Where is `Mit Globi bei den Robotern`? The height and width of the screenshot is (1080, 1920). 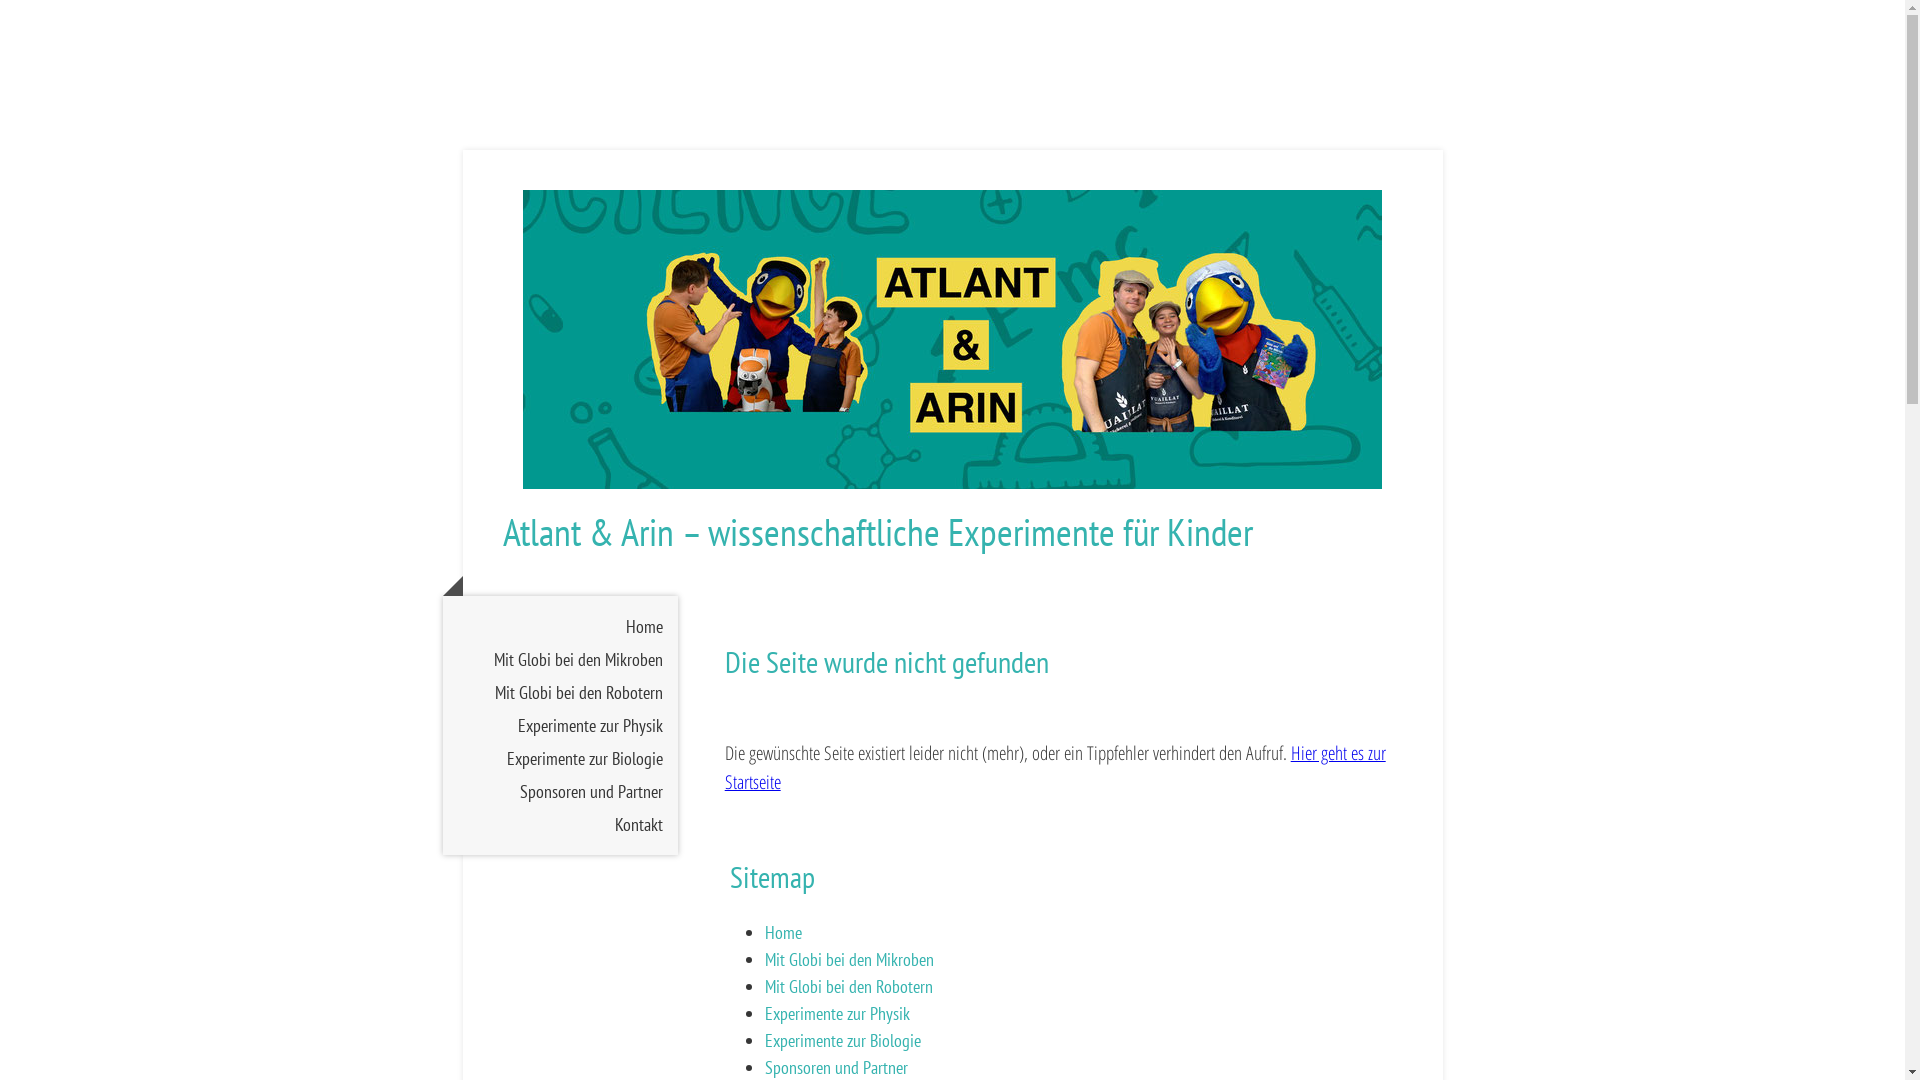
Mit Globi bei den Robotern is located at coordinates (849, 986).